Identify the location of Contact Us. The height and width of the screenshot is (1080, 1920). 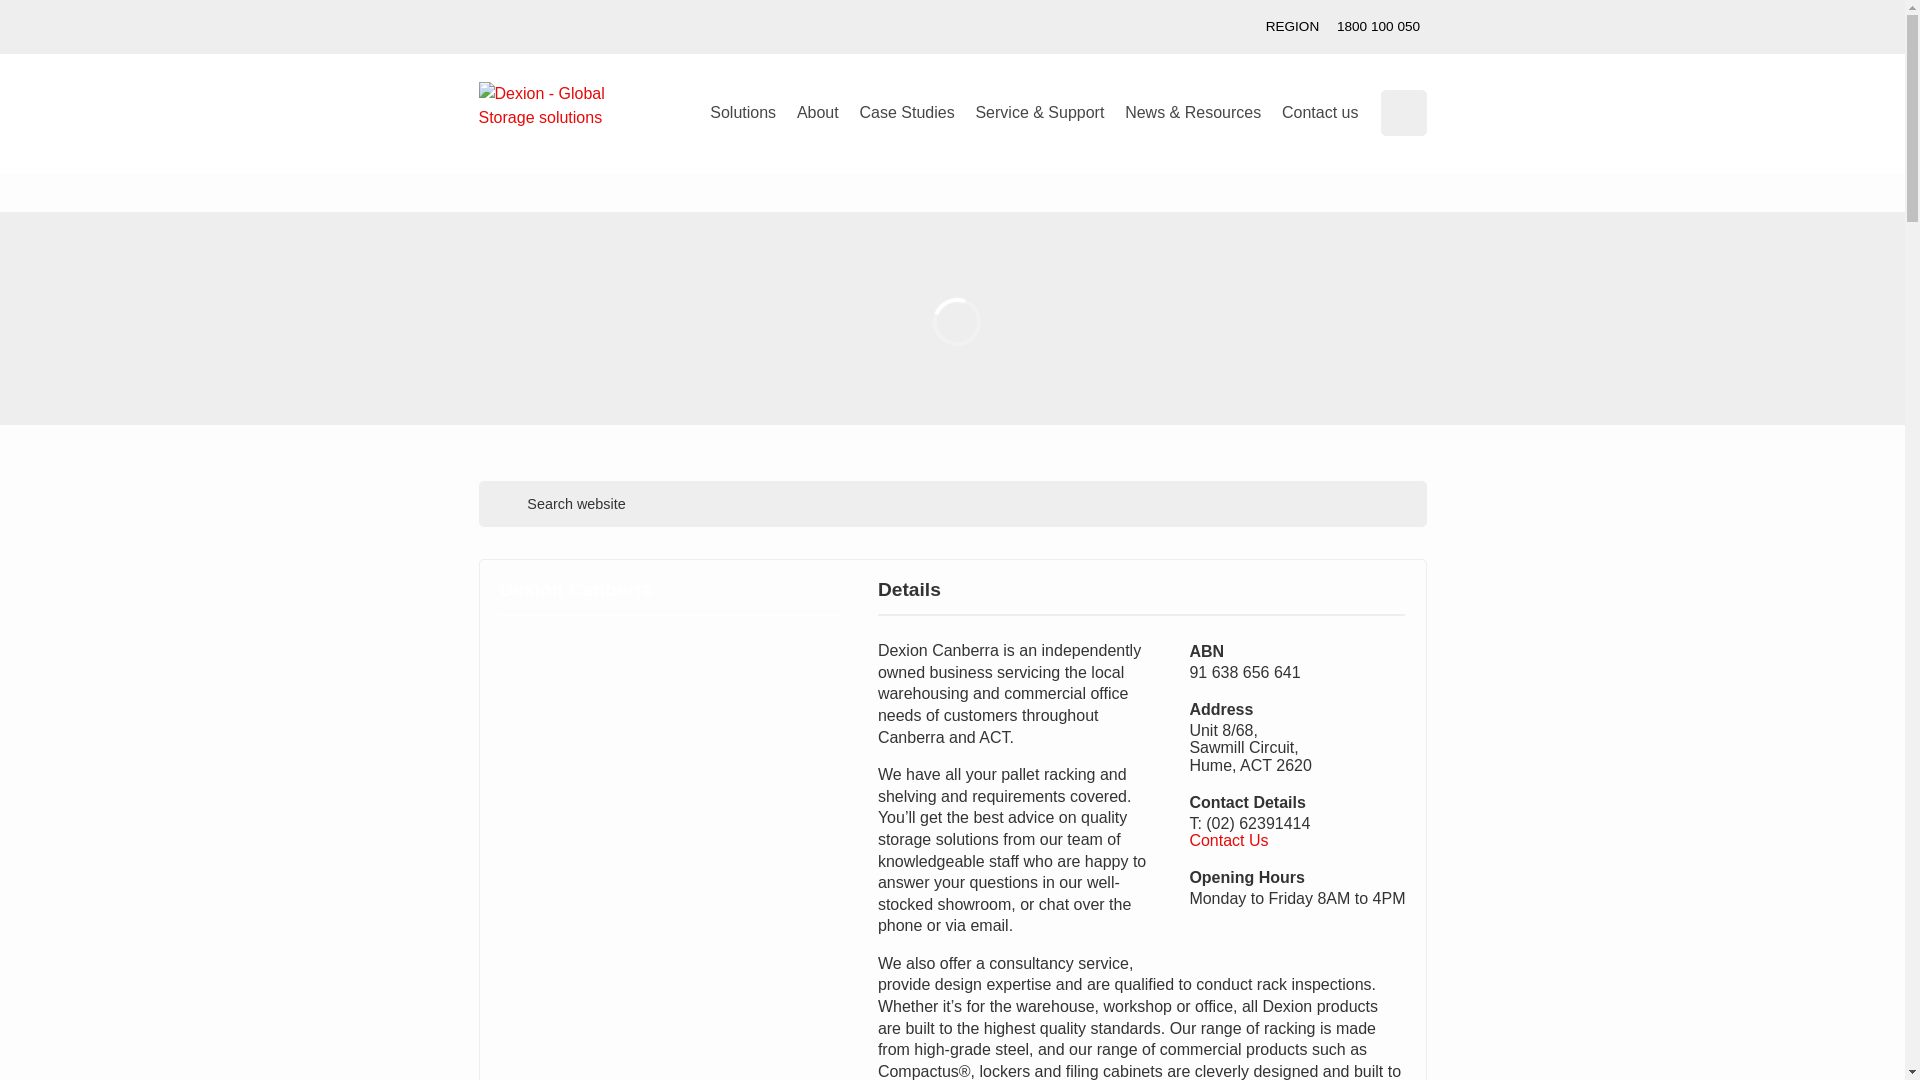
(1228, 840).